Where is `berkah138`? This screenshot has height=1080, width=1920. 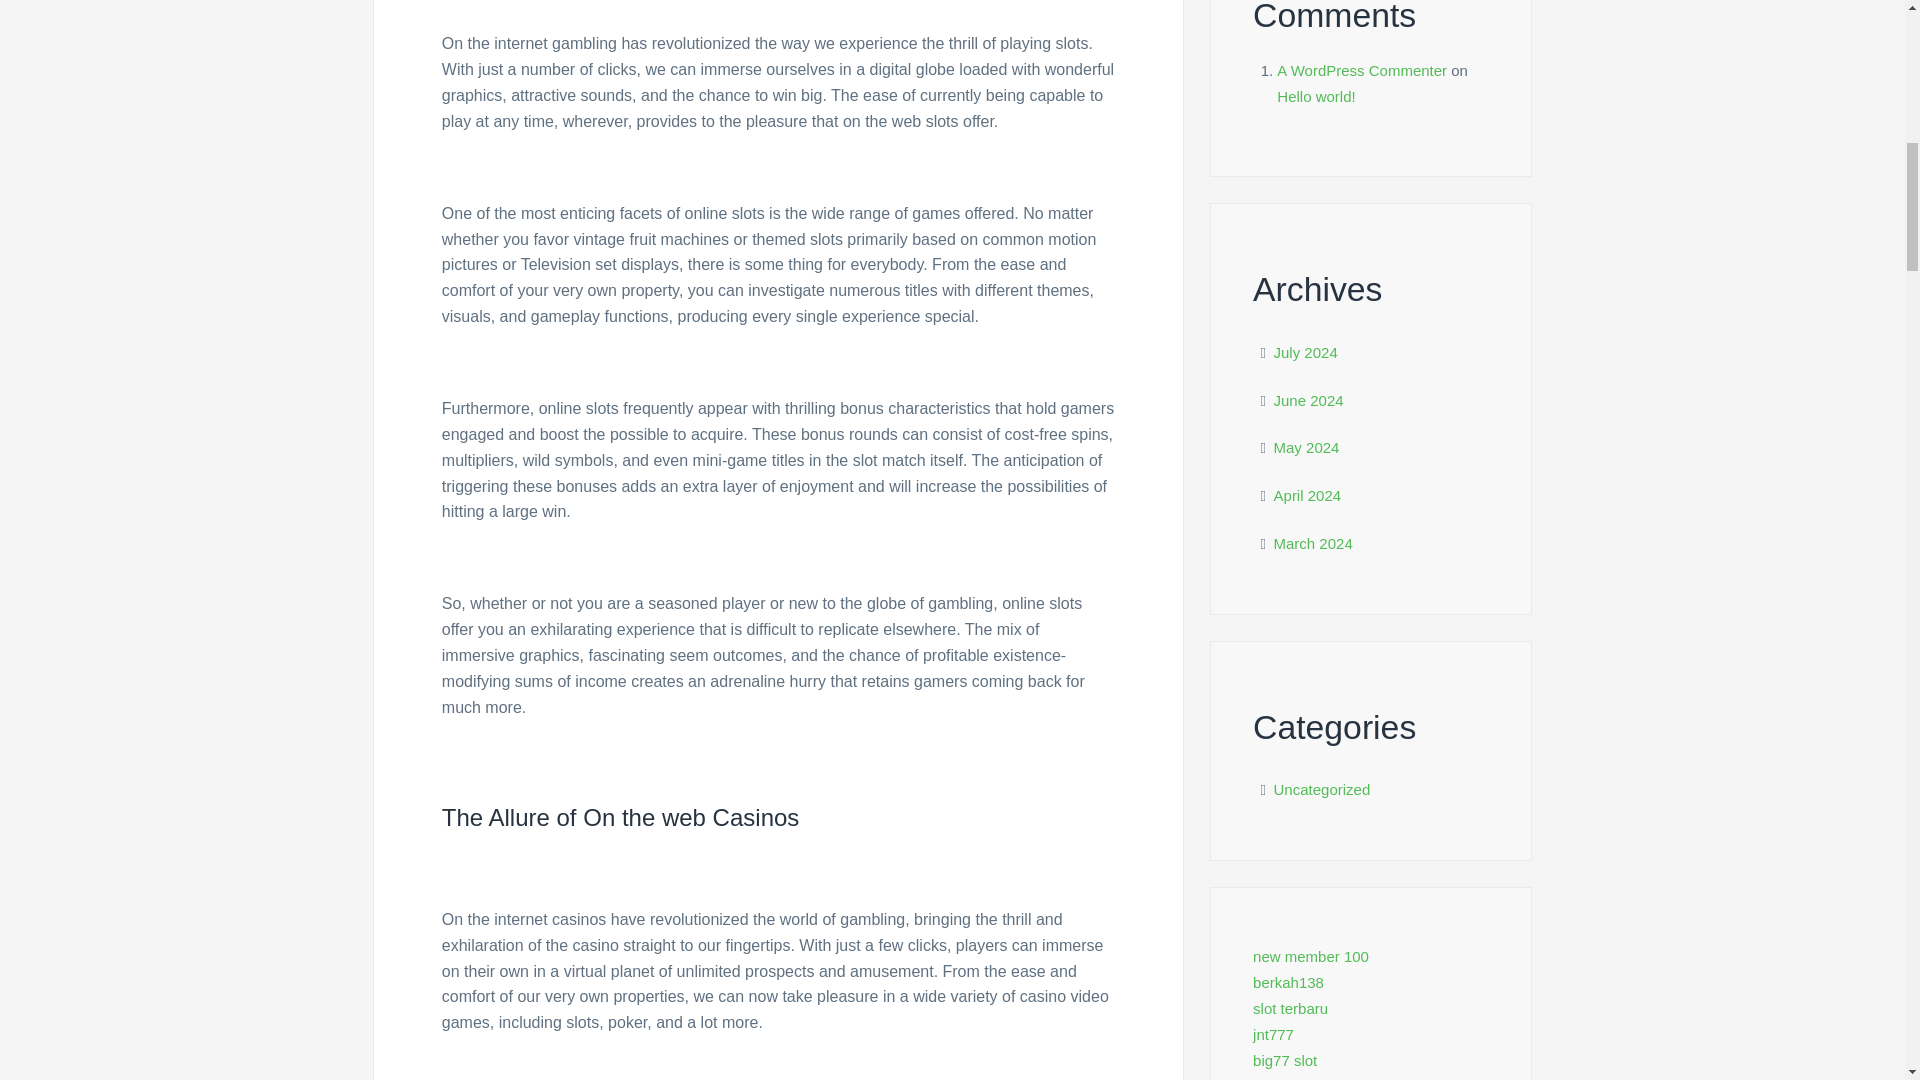
berkah138 is located at coordinates (1288, 982).